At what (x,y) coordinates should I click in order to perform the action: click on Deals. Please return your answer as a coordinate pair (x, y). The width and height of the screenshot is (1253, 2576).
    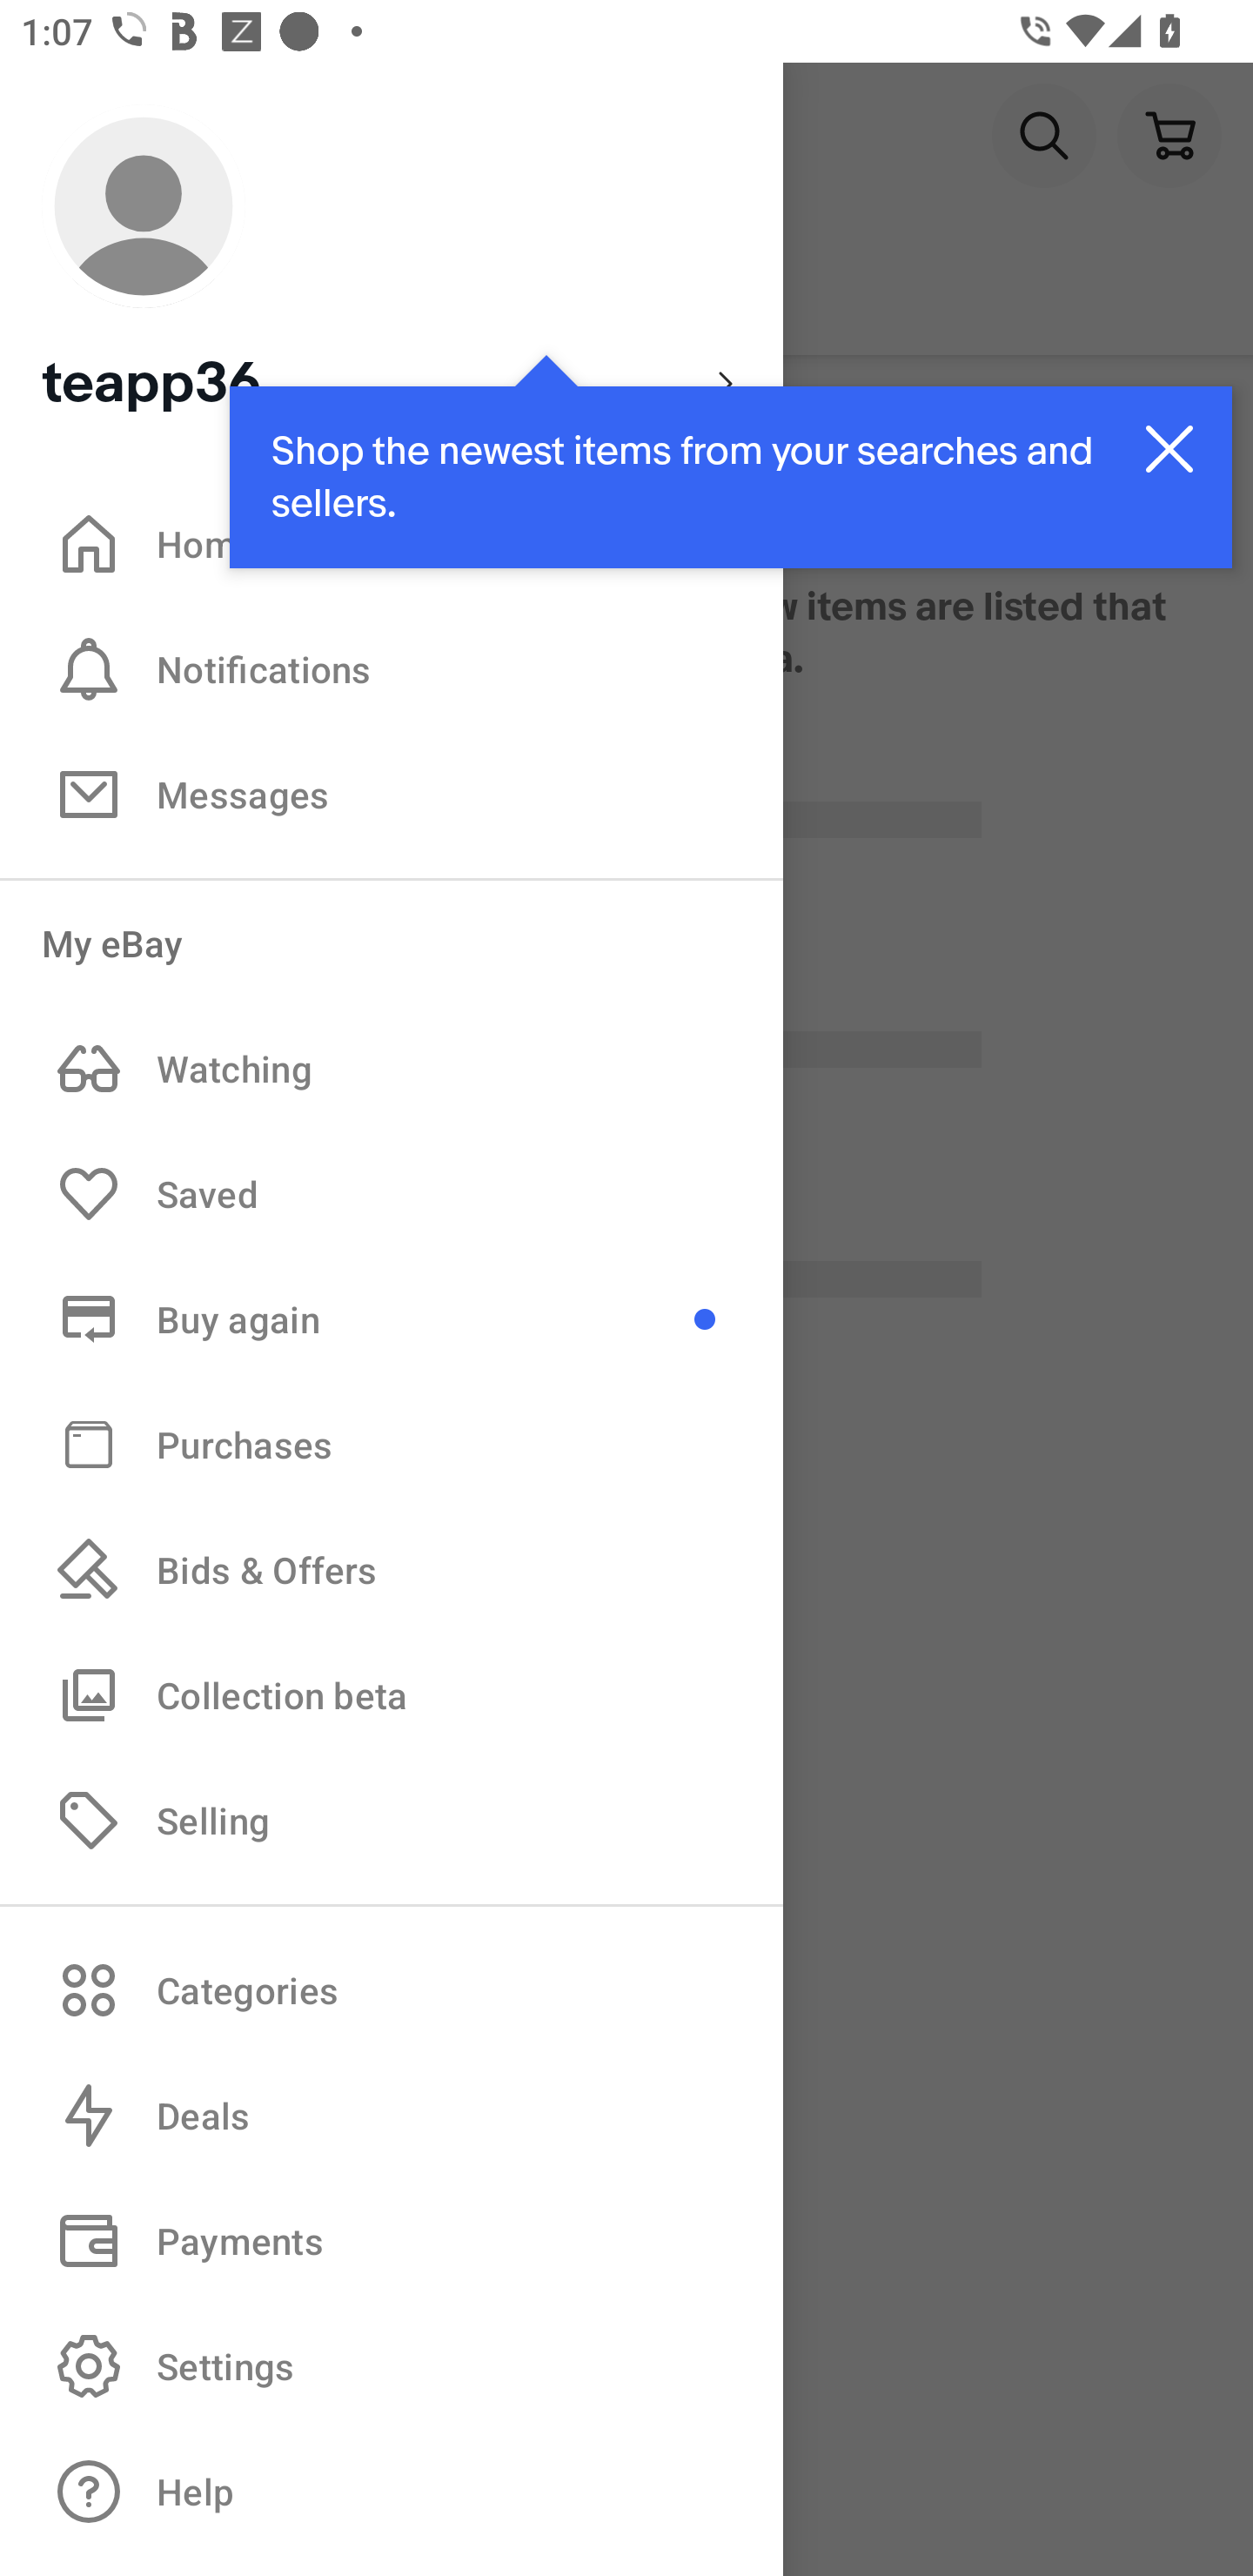
    Looking at the image, I should click on (392, 2116).